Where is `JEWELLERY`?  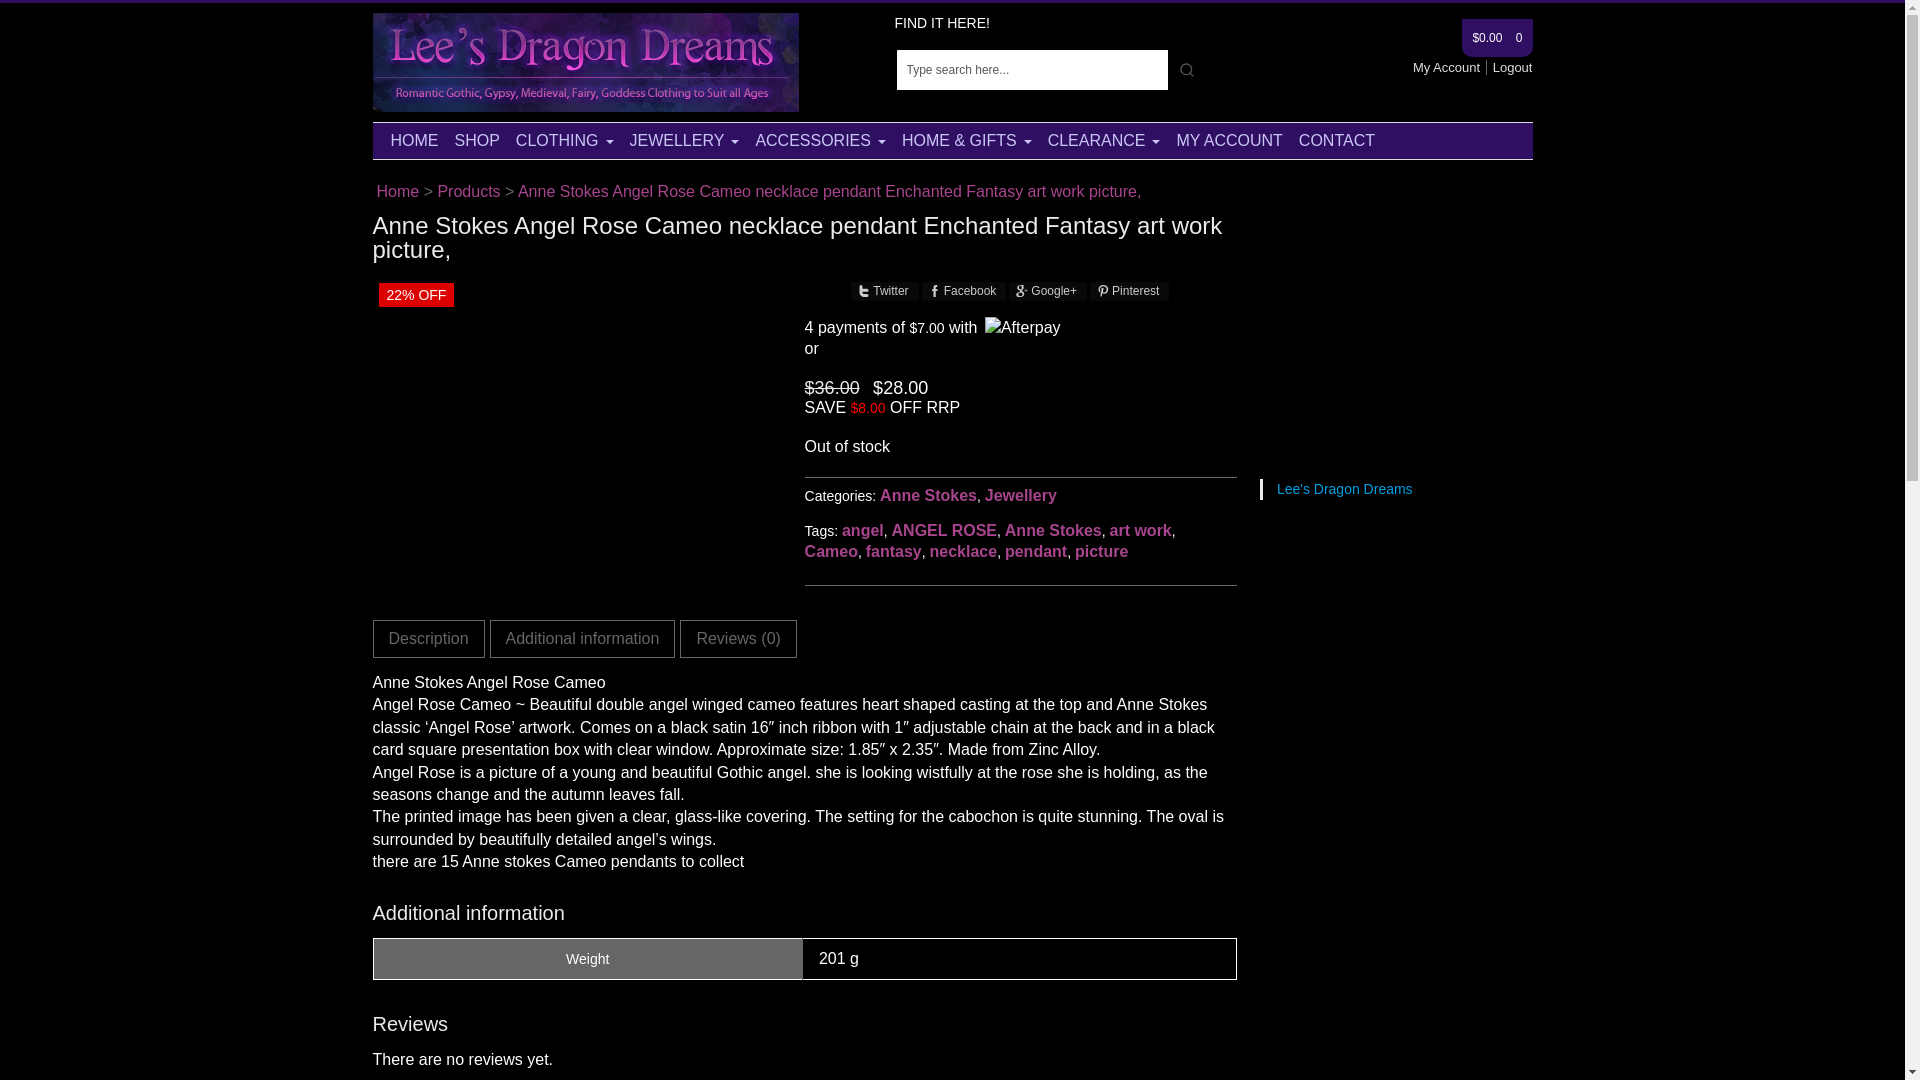 JEWELLERY is located at coordinates (685, 140).